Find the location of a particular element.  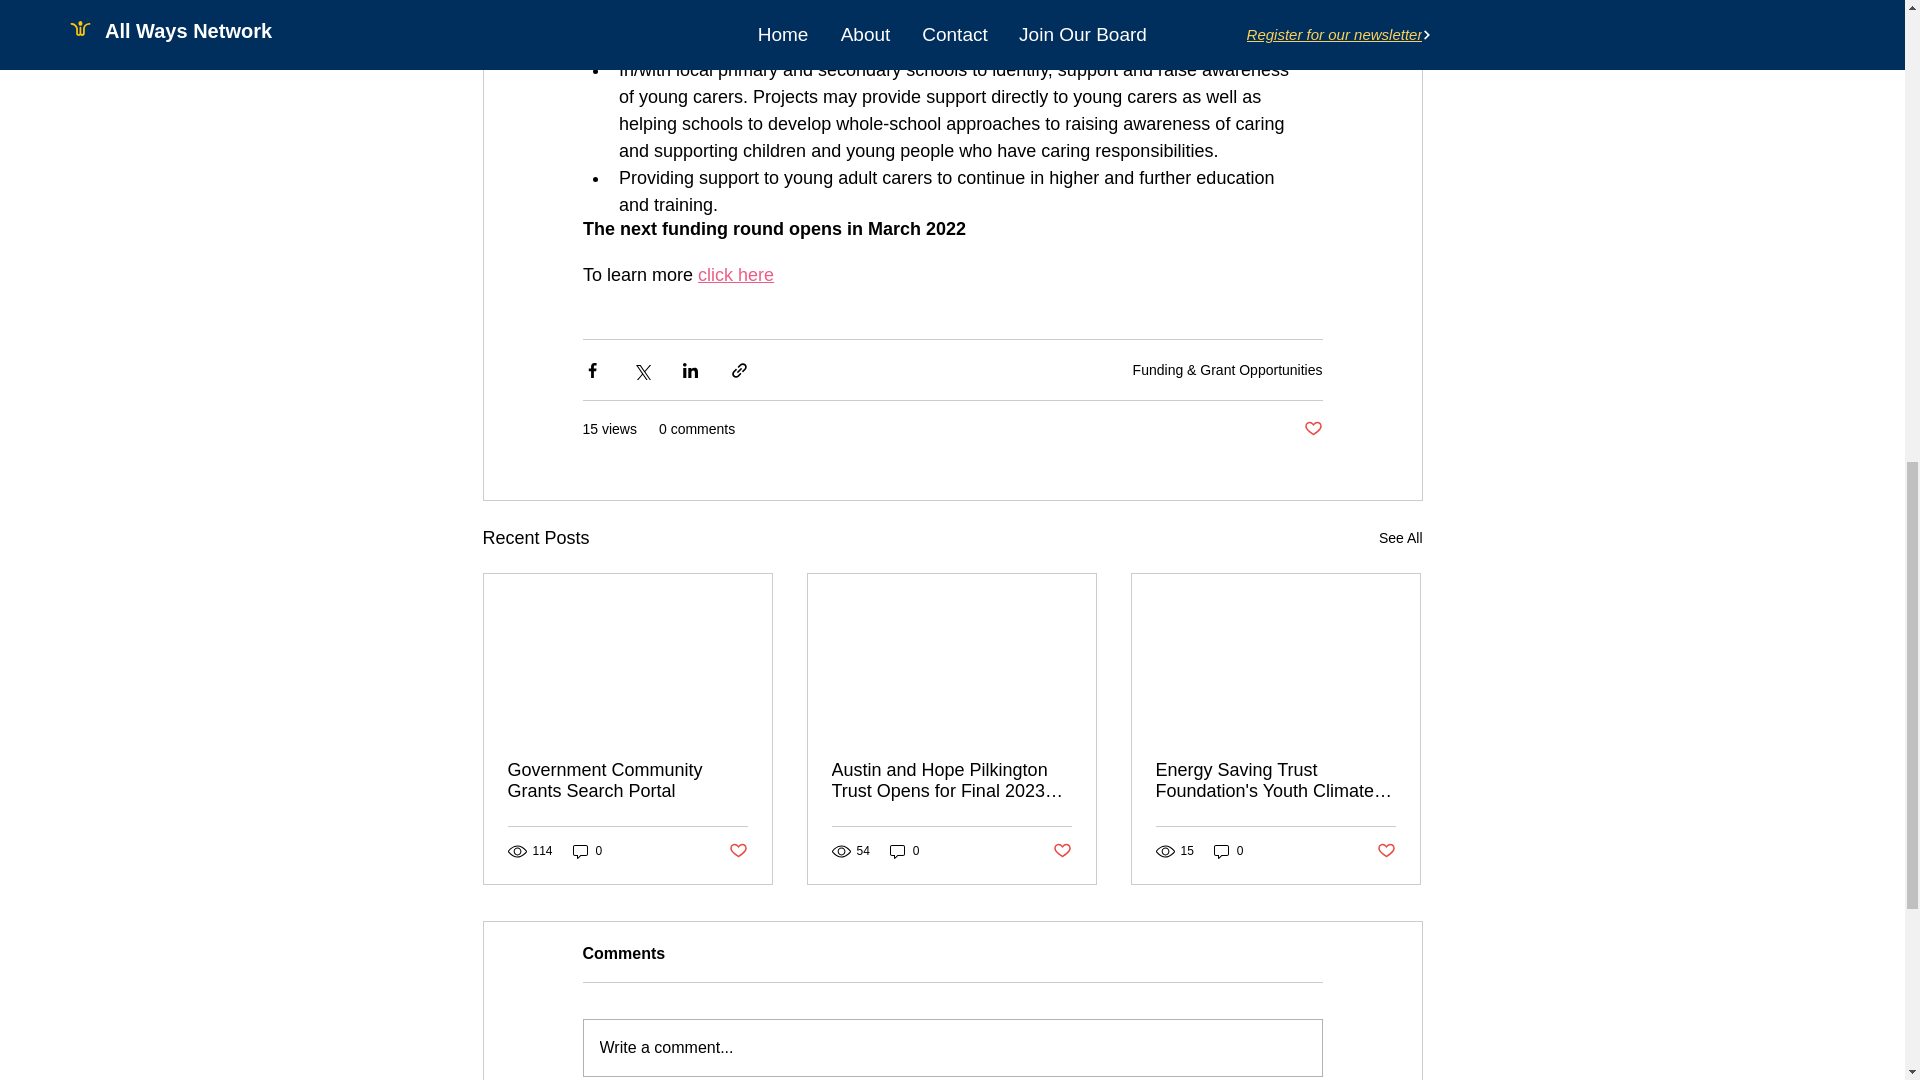

Post not marked as liked is located at coordinates (1312, 429).